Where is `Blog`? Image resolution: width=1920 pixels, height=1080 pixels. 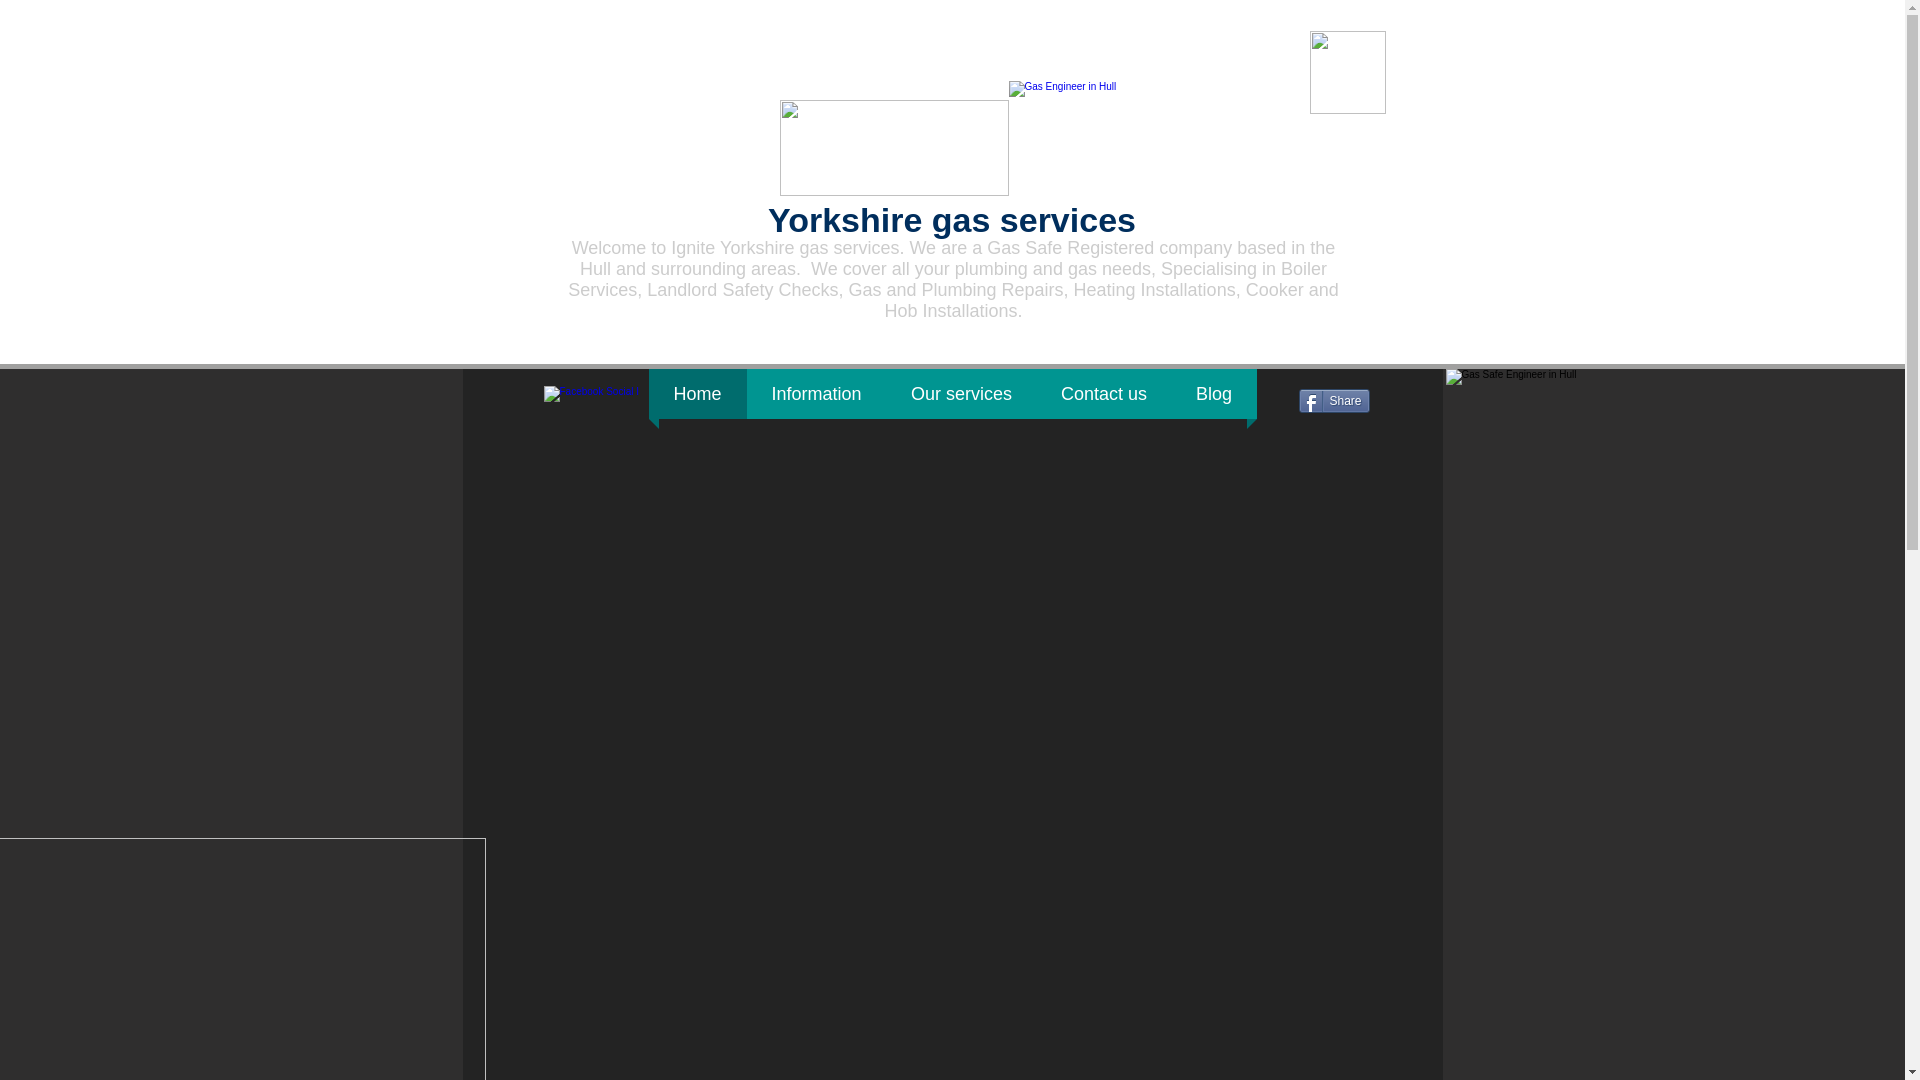 Blog is located at coordinates (1214, 394).